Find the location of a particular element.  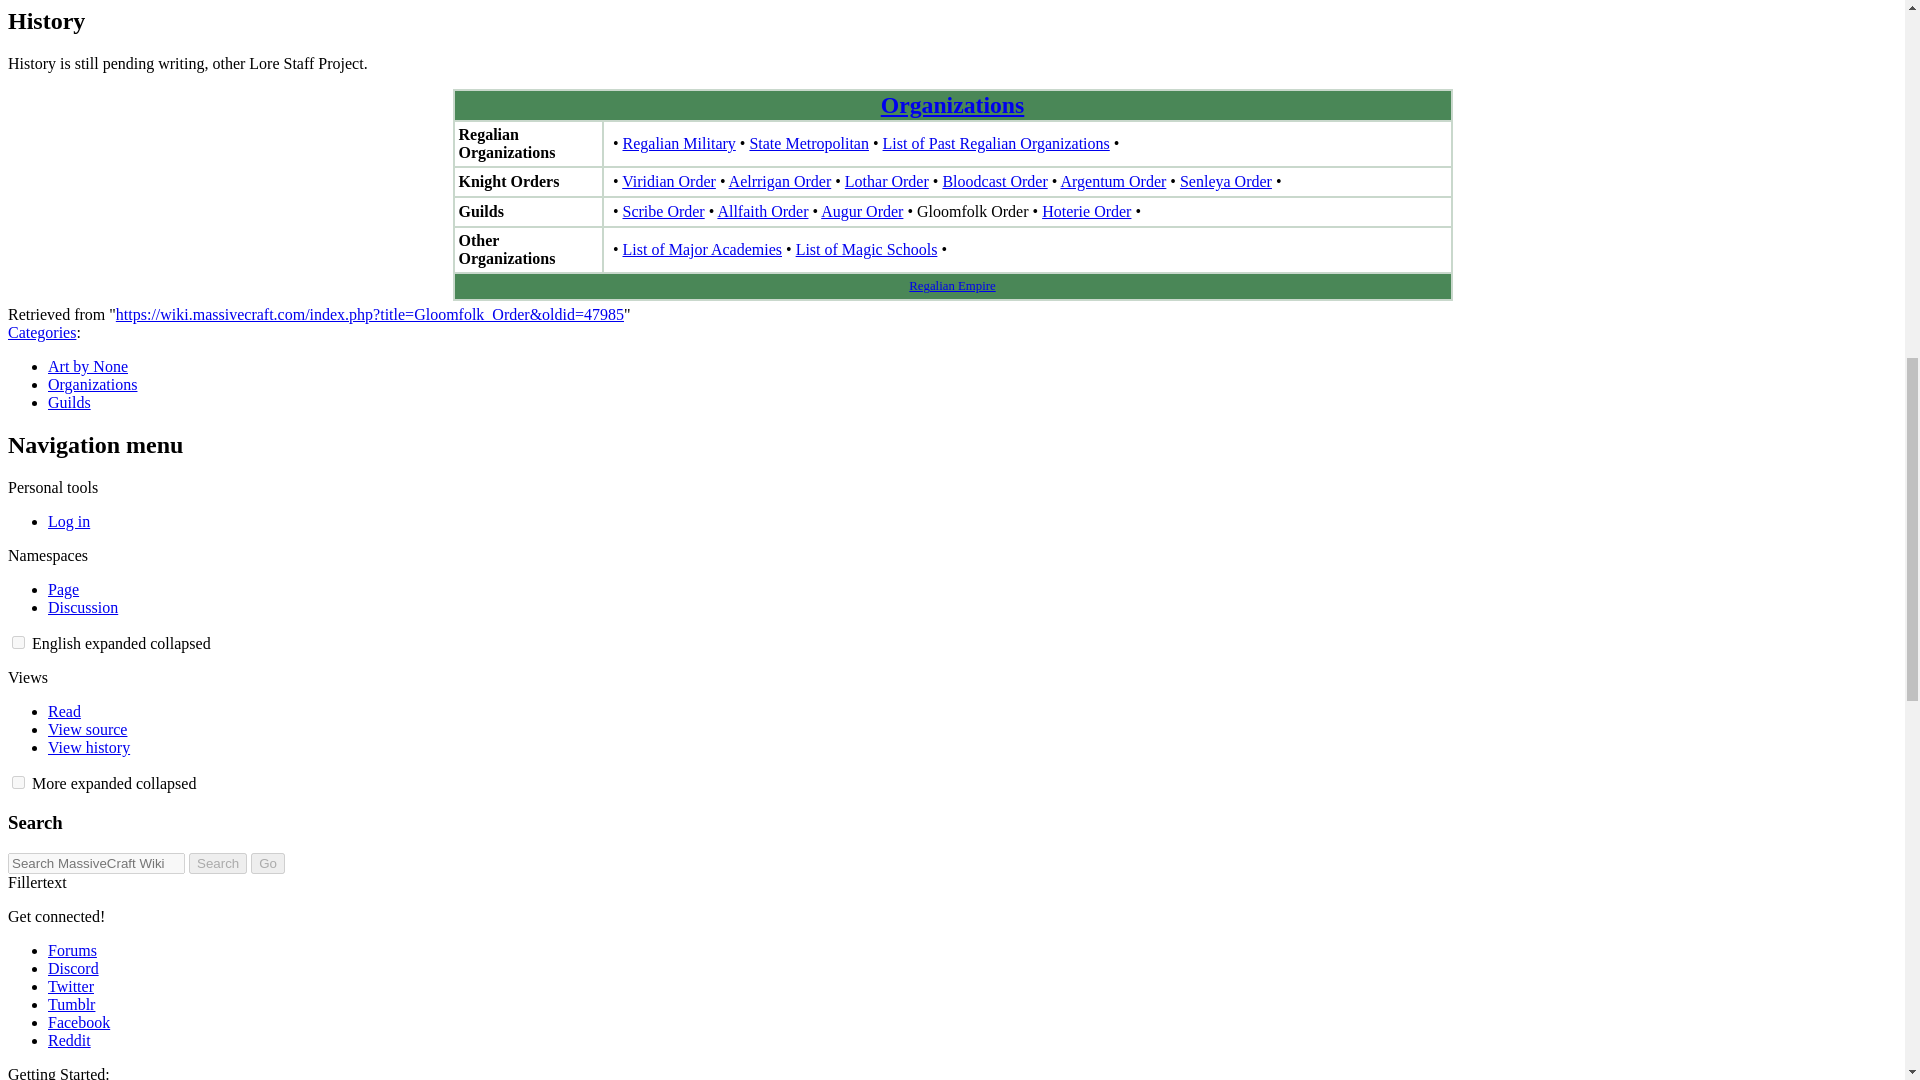

Scribe Order is located at coordinates (663, 212).